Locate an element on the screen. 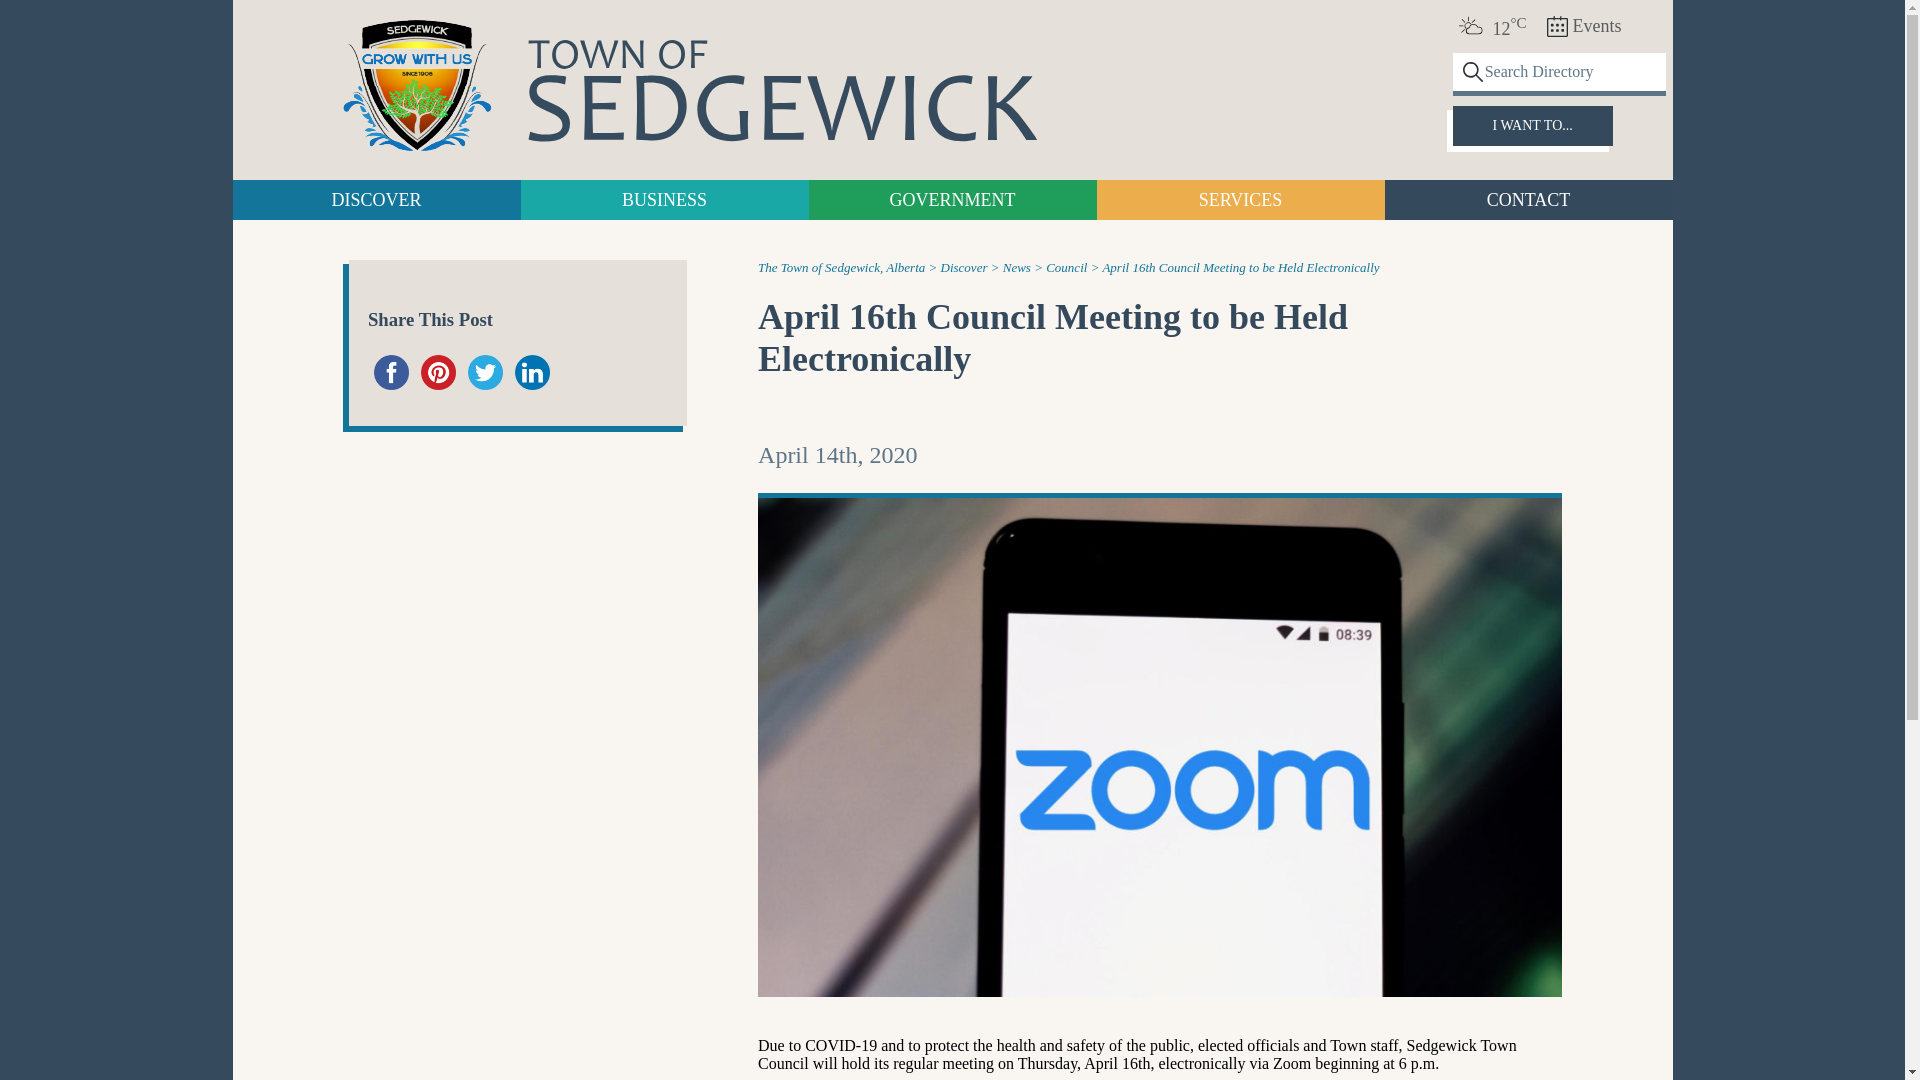  twitter is located at coordinates (485, 372).